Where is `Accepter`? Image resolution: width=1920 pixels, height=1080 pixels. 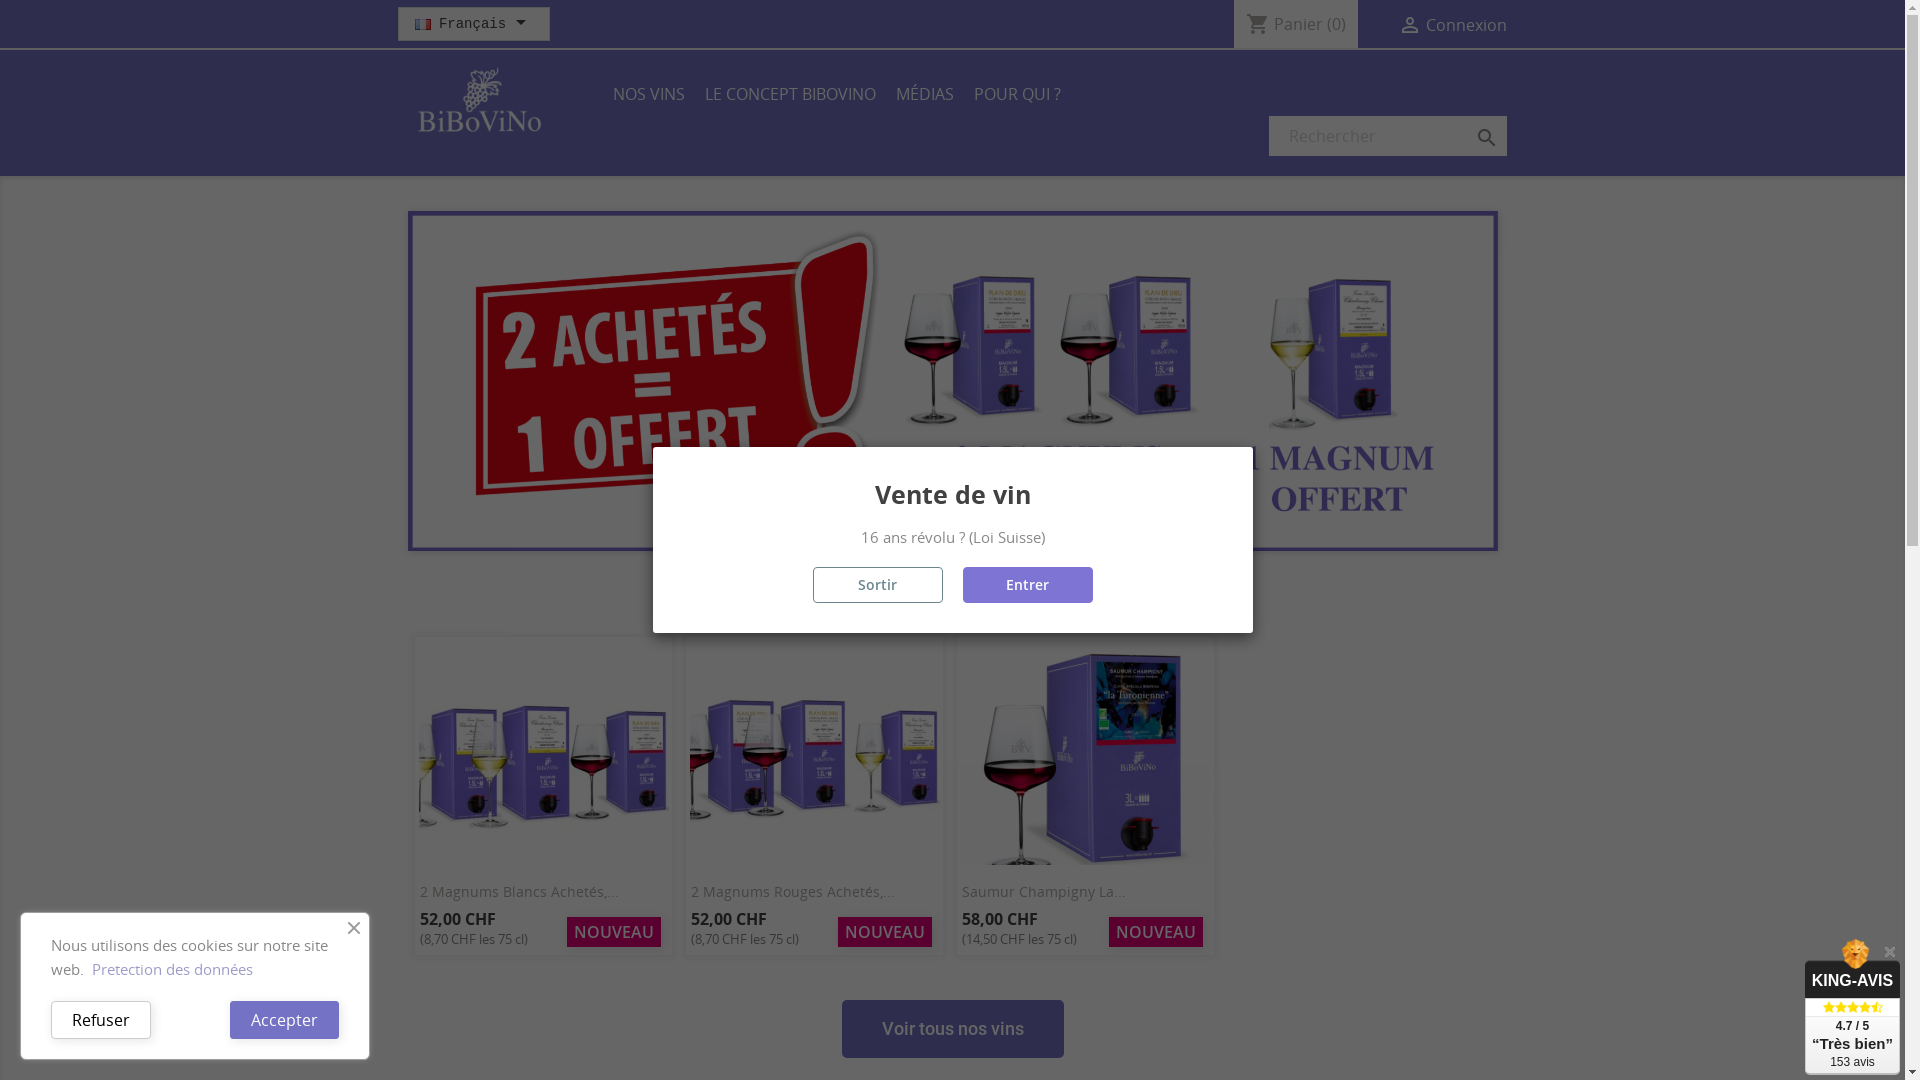
Accepter is located at coordinates (284, 1020).